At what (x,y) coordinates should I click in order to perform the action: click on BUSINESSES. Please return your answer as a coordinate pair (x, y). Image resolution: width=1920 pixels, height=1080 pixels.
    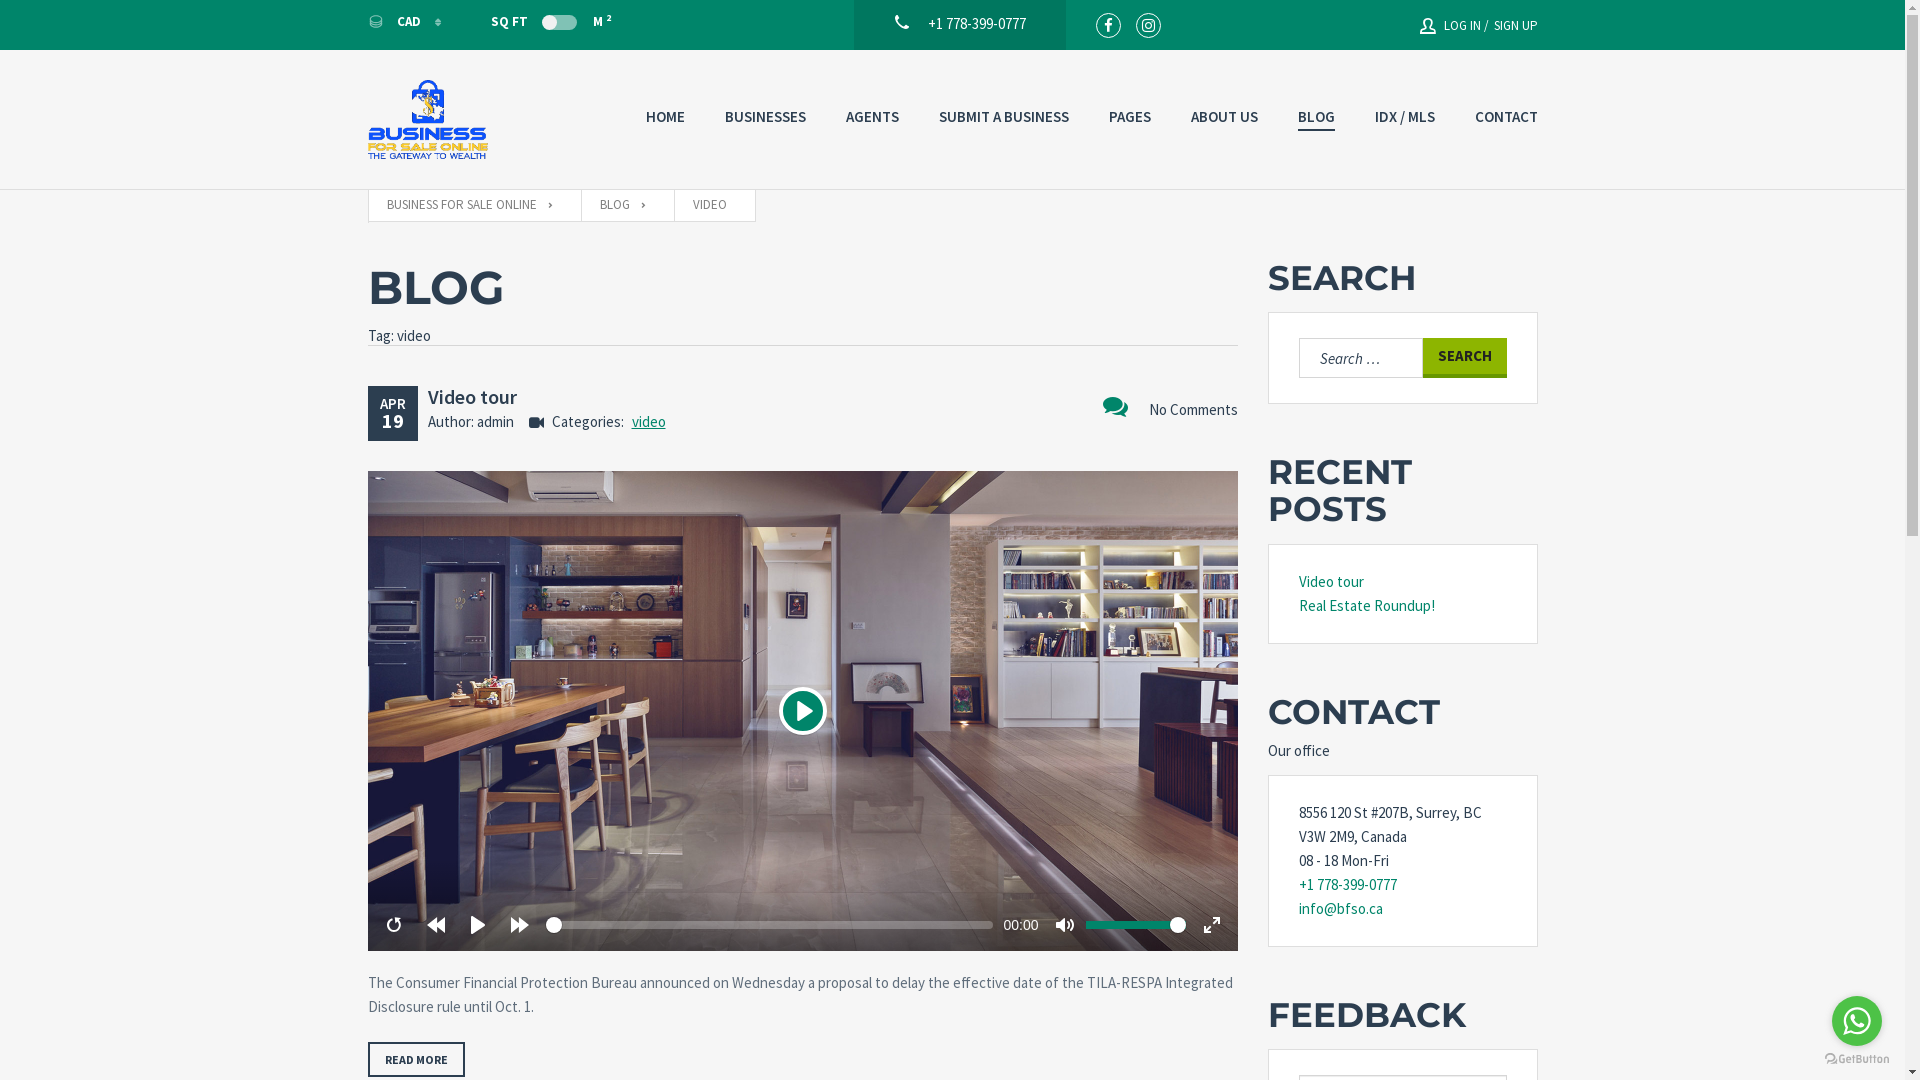
    Looking at the image, I should click on (764, 117).